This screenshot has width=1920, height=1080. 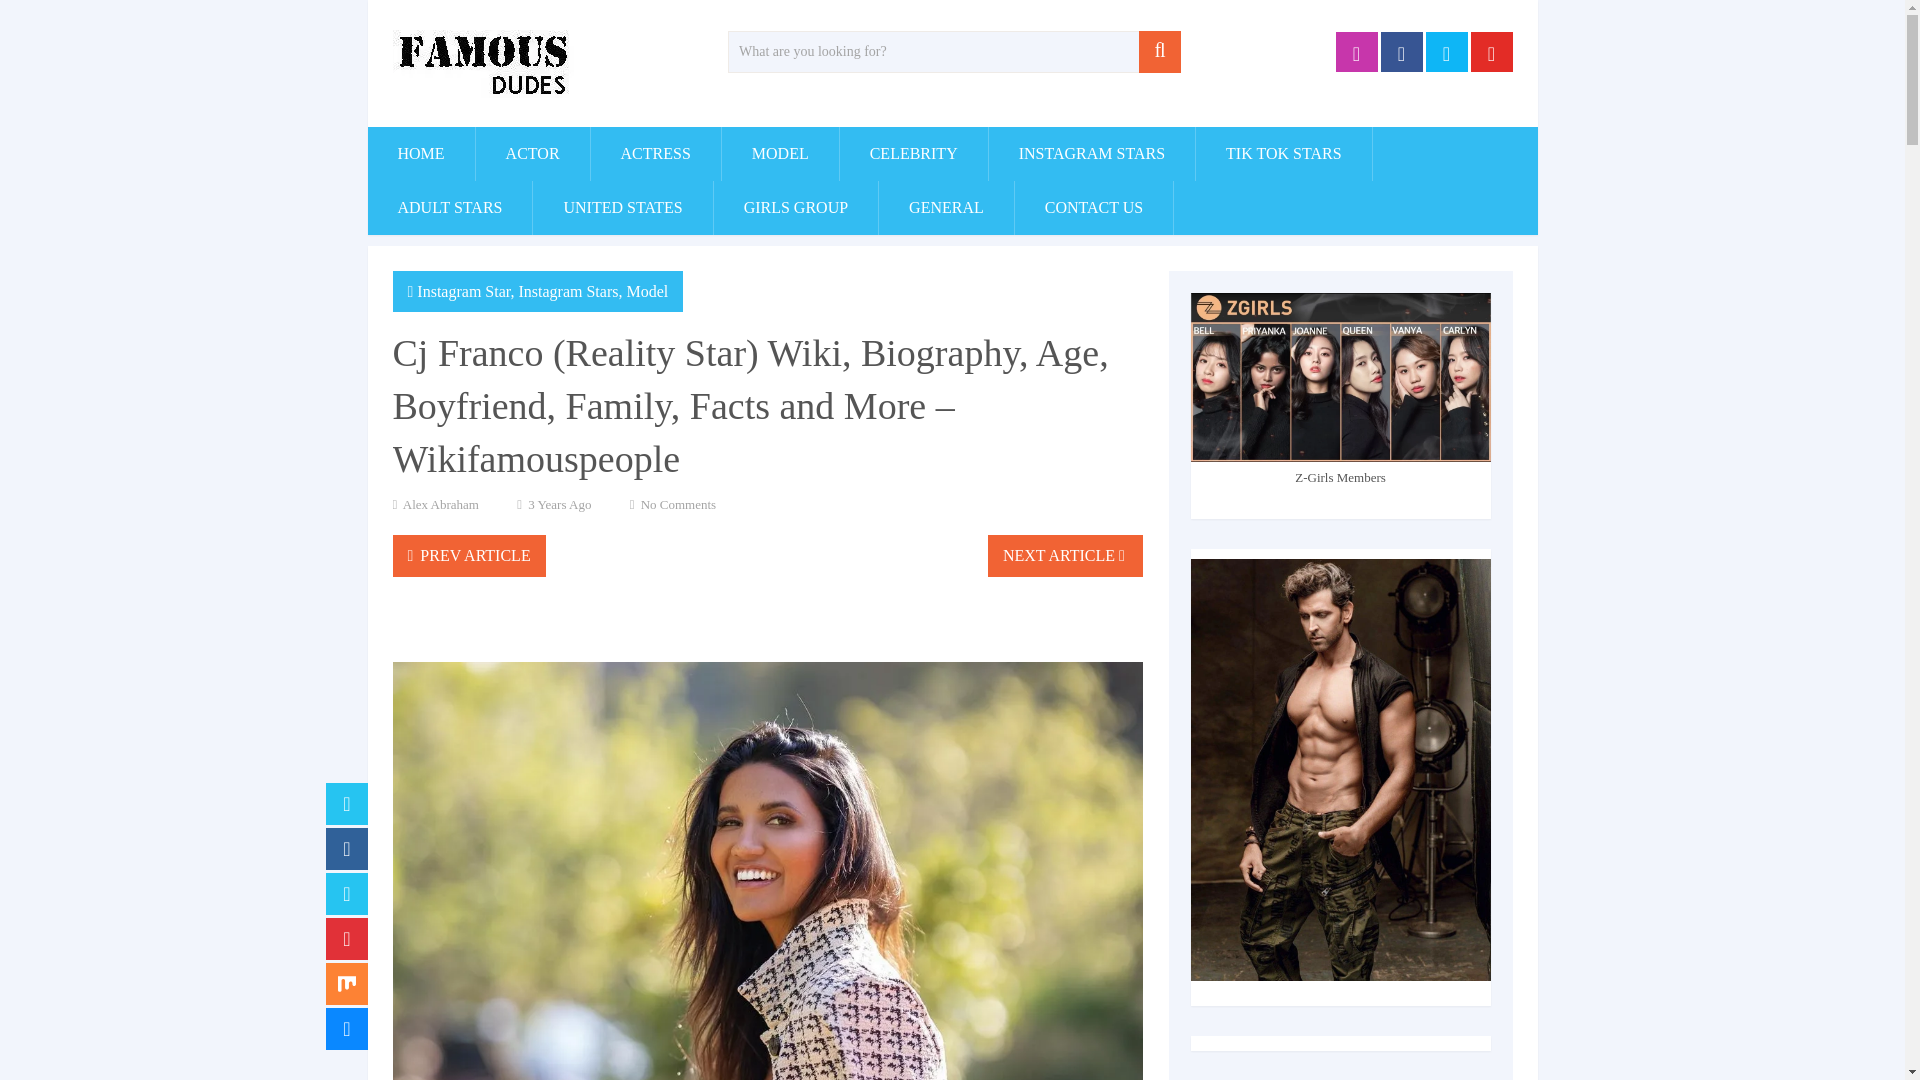 I want to click on PREV ARTICLE, so click(x=468, y=555).